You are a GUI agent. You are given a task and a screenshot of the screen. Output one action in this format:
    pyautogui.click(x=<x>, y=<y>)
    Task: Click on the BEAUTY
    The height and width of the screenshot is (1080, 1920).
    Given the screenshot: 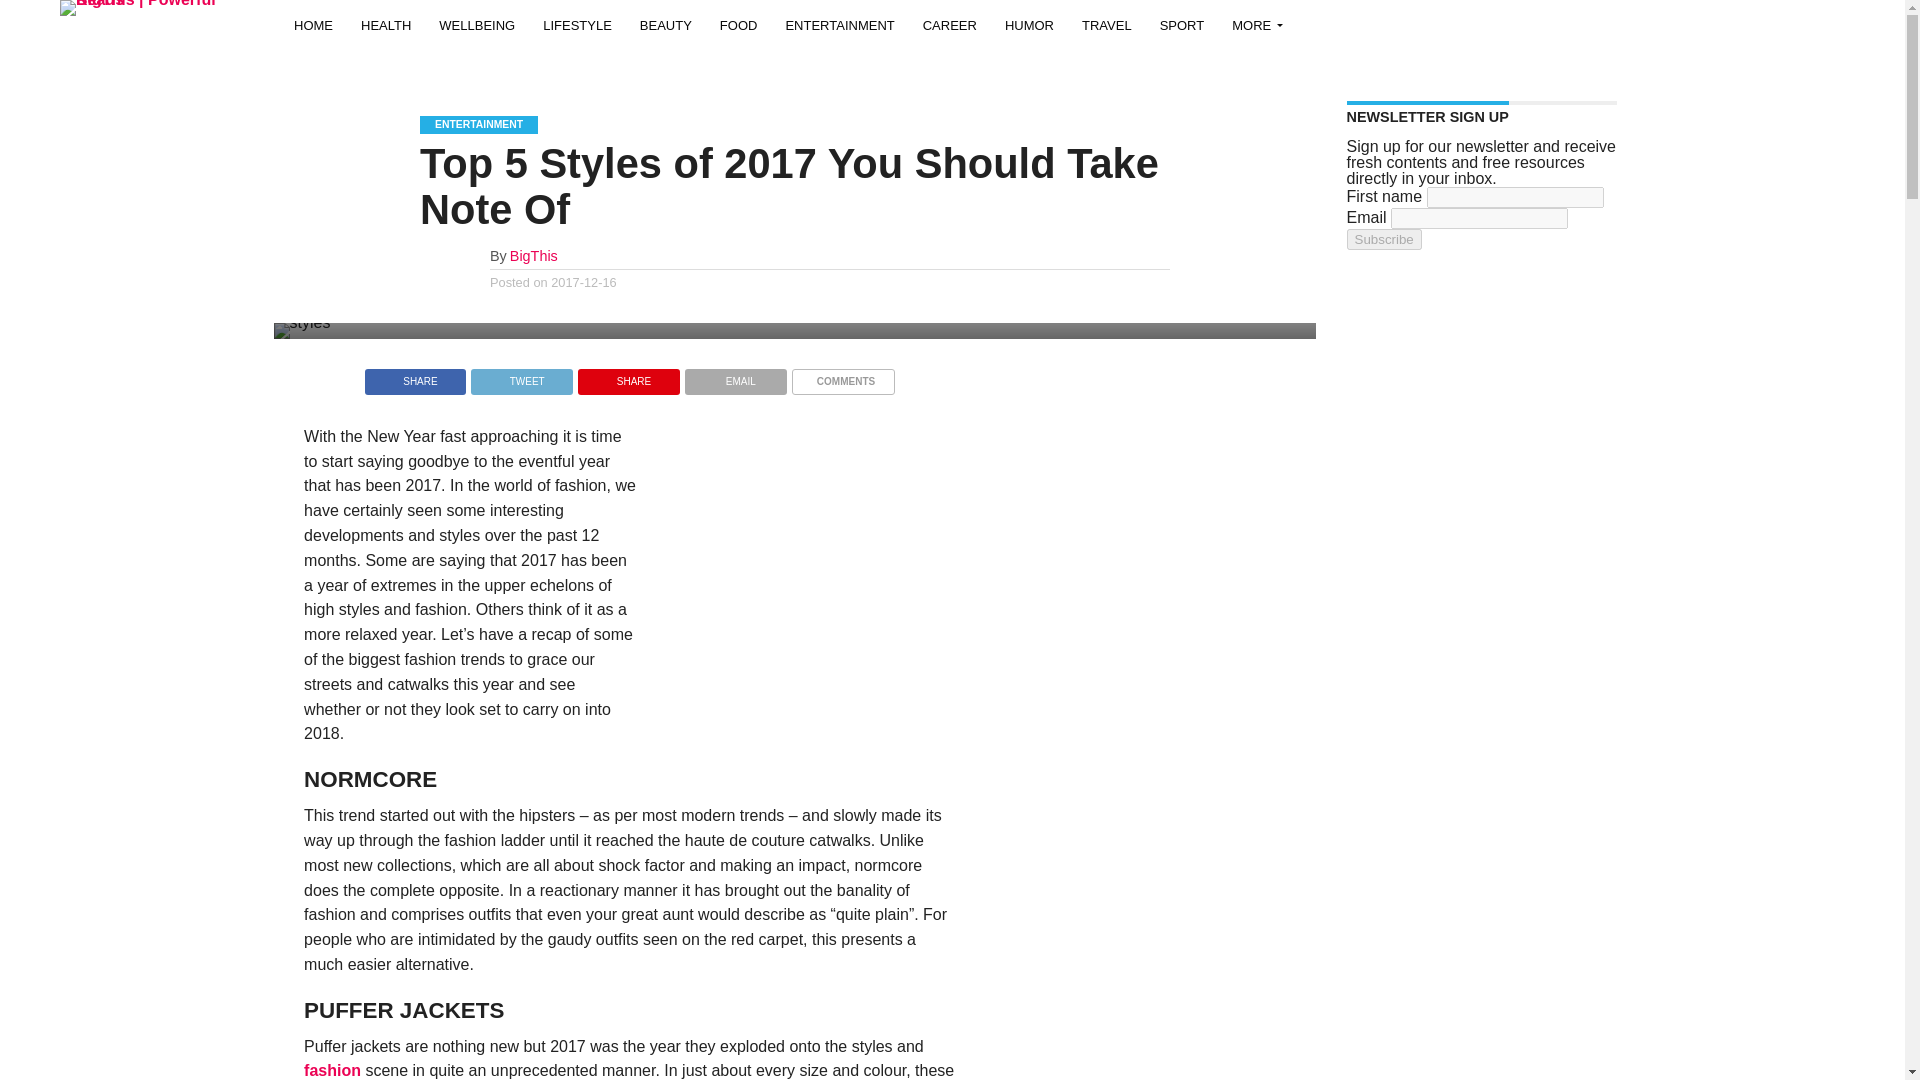 What is the action you would take?
    pyautogui.click(x=666, y=24)
    